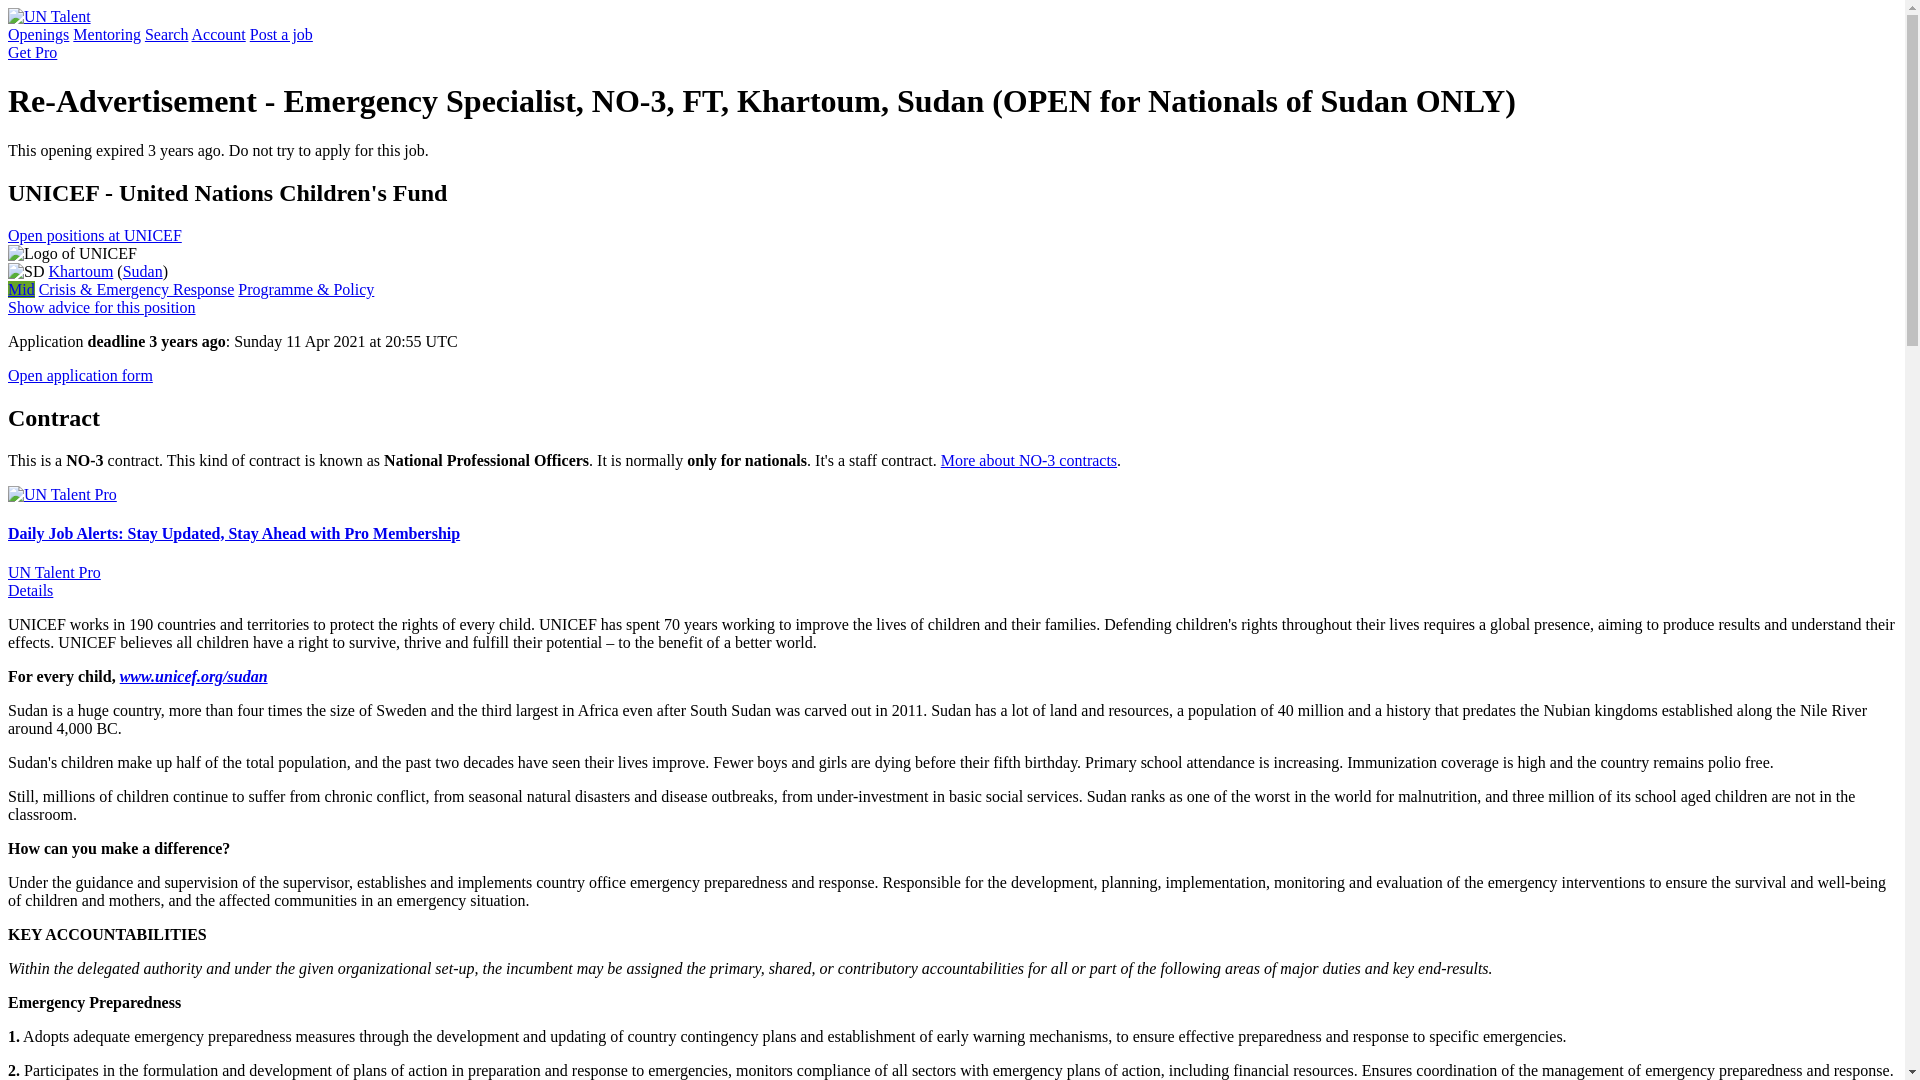 The height and width of the screenshot is (1080, 1920). Describe the element at coordinates (1028, 460) in the screenshot. I see `More about NO-3 contracts` at that location.